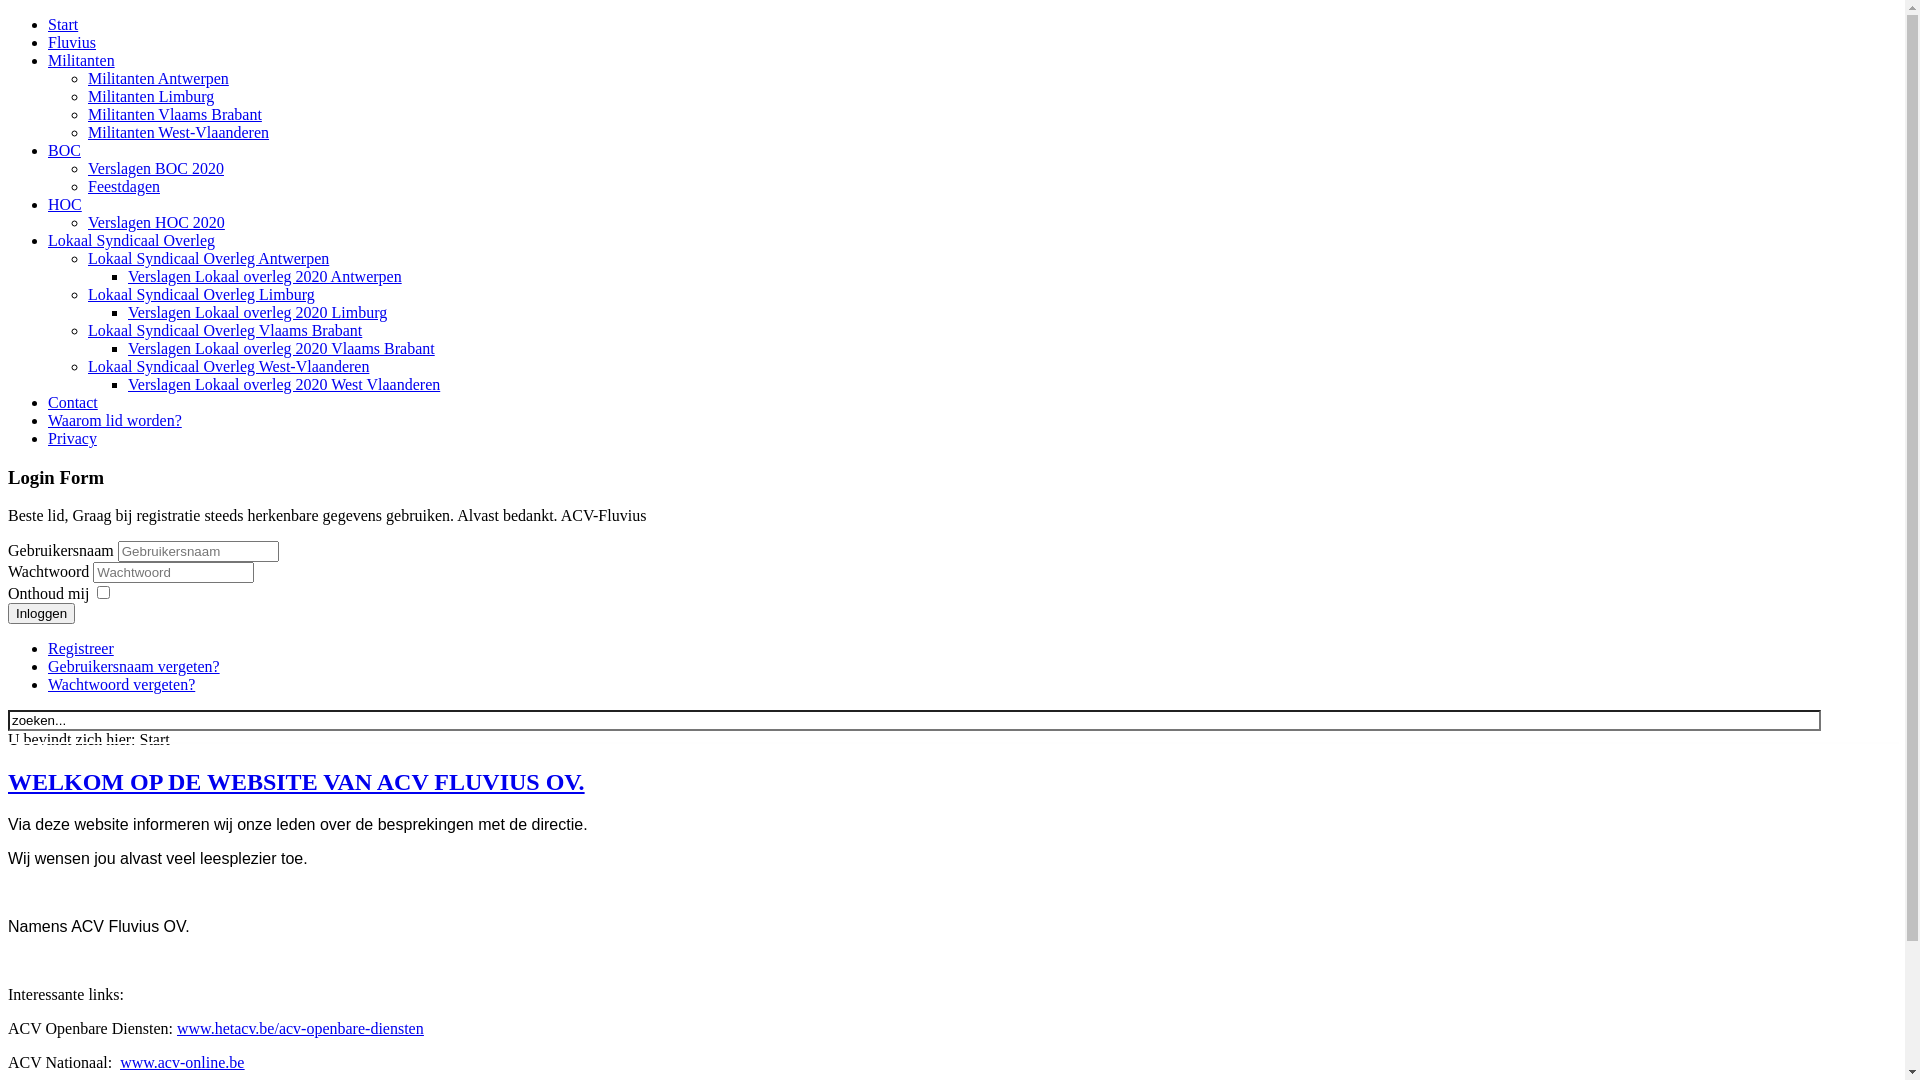  What do you see at coordinates (282, 348) in the screenshot?
I see `Verslagen Lokaal overleg 2020 Vlaams Brabant` at bounding box center [282, 348].